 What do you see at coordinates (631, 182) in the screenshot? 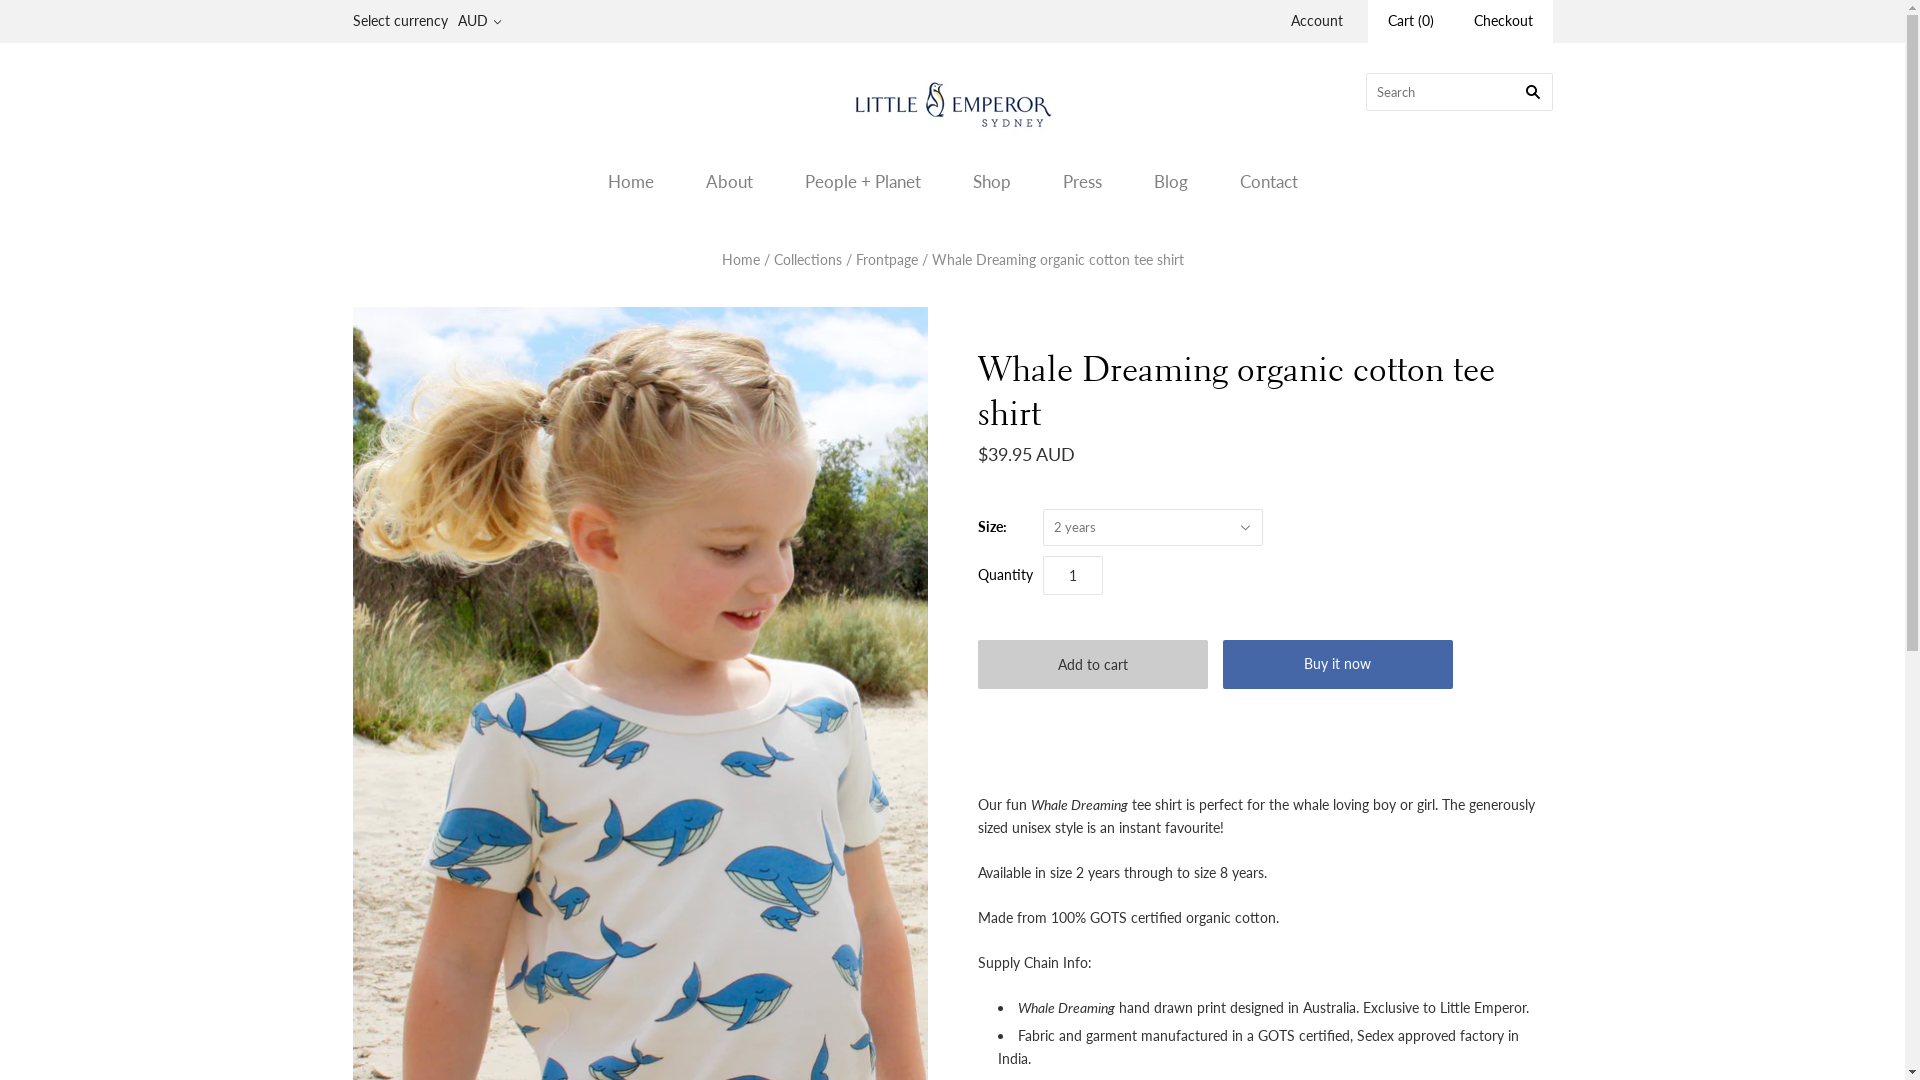
I see `Home` at bounding box center [631, 182].